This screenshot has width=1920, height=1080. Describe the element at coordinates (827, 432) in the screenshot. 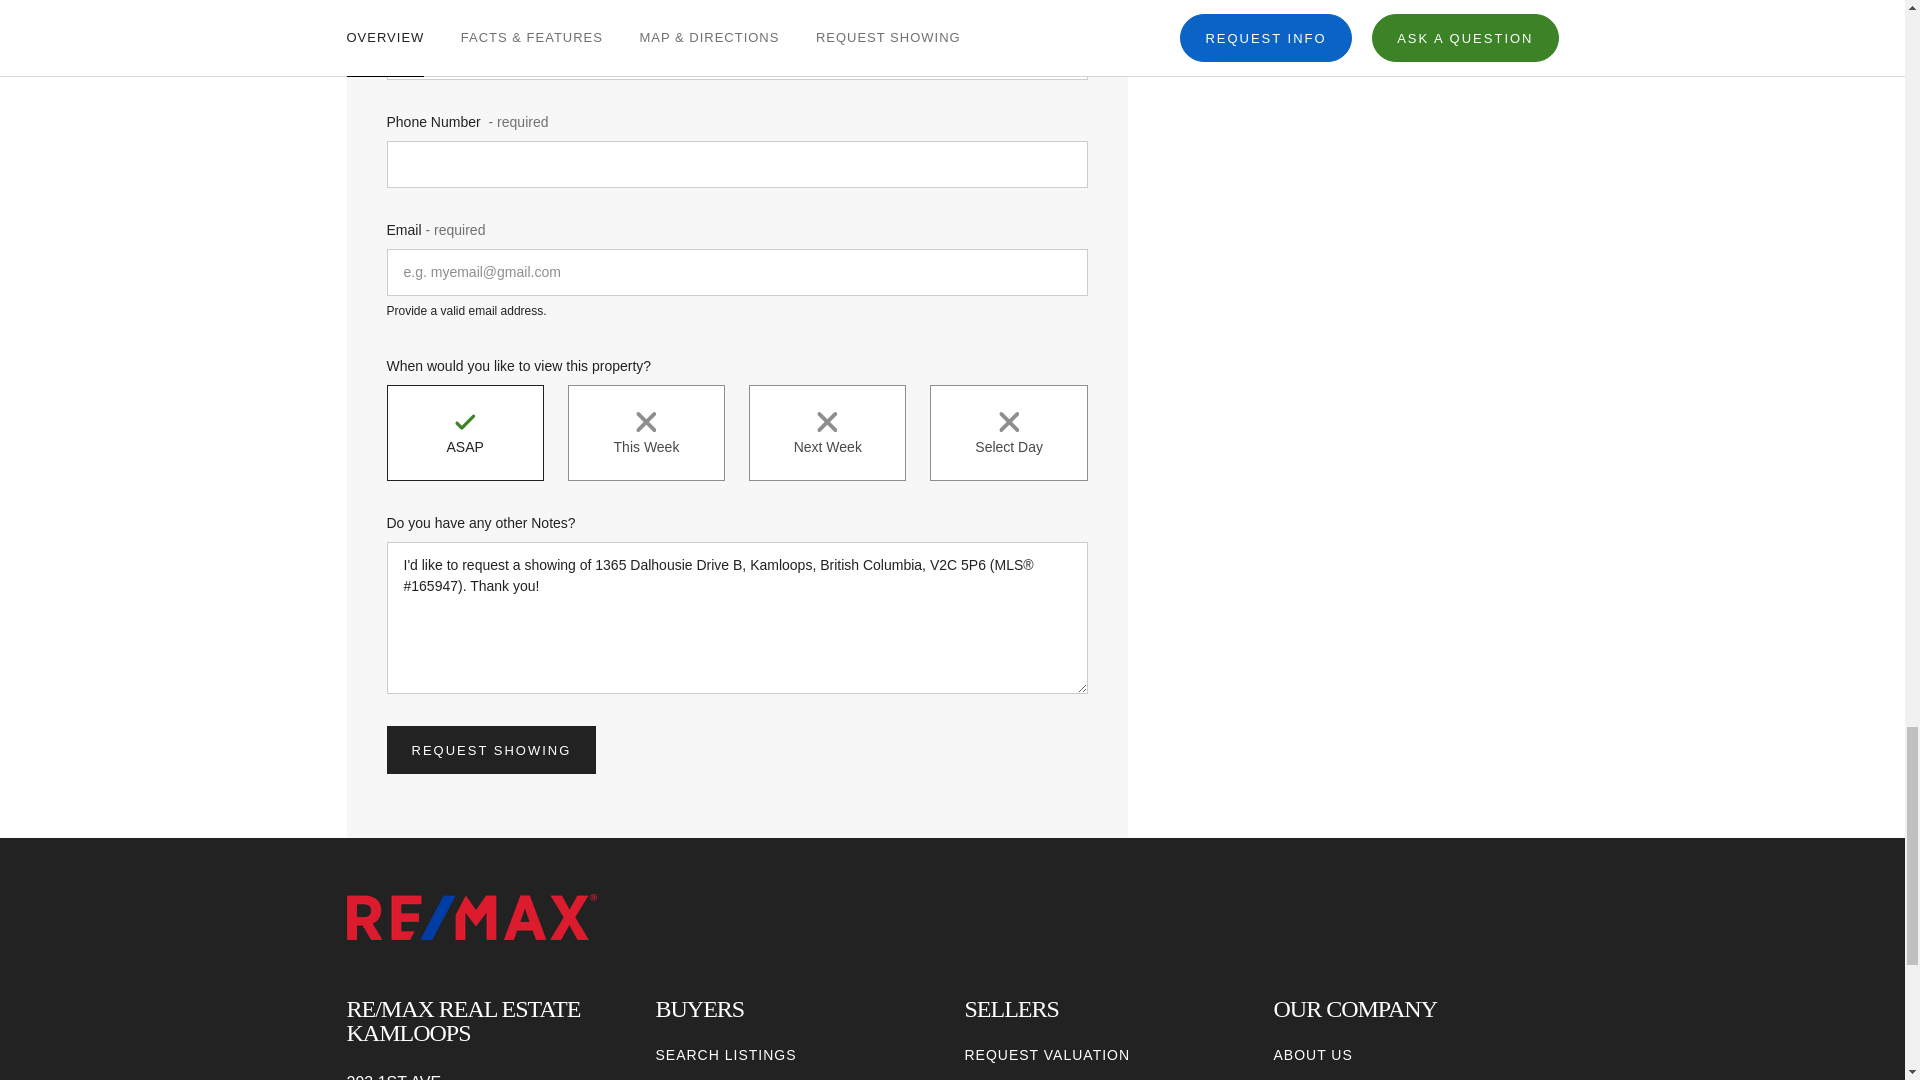

I see `Next Week` at that location.